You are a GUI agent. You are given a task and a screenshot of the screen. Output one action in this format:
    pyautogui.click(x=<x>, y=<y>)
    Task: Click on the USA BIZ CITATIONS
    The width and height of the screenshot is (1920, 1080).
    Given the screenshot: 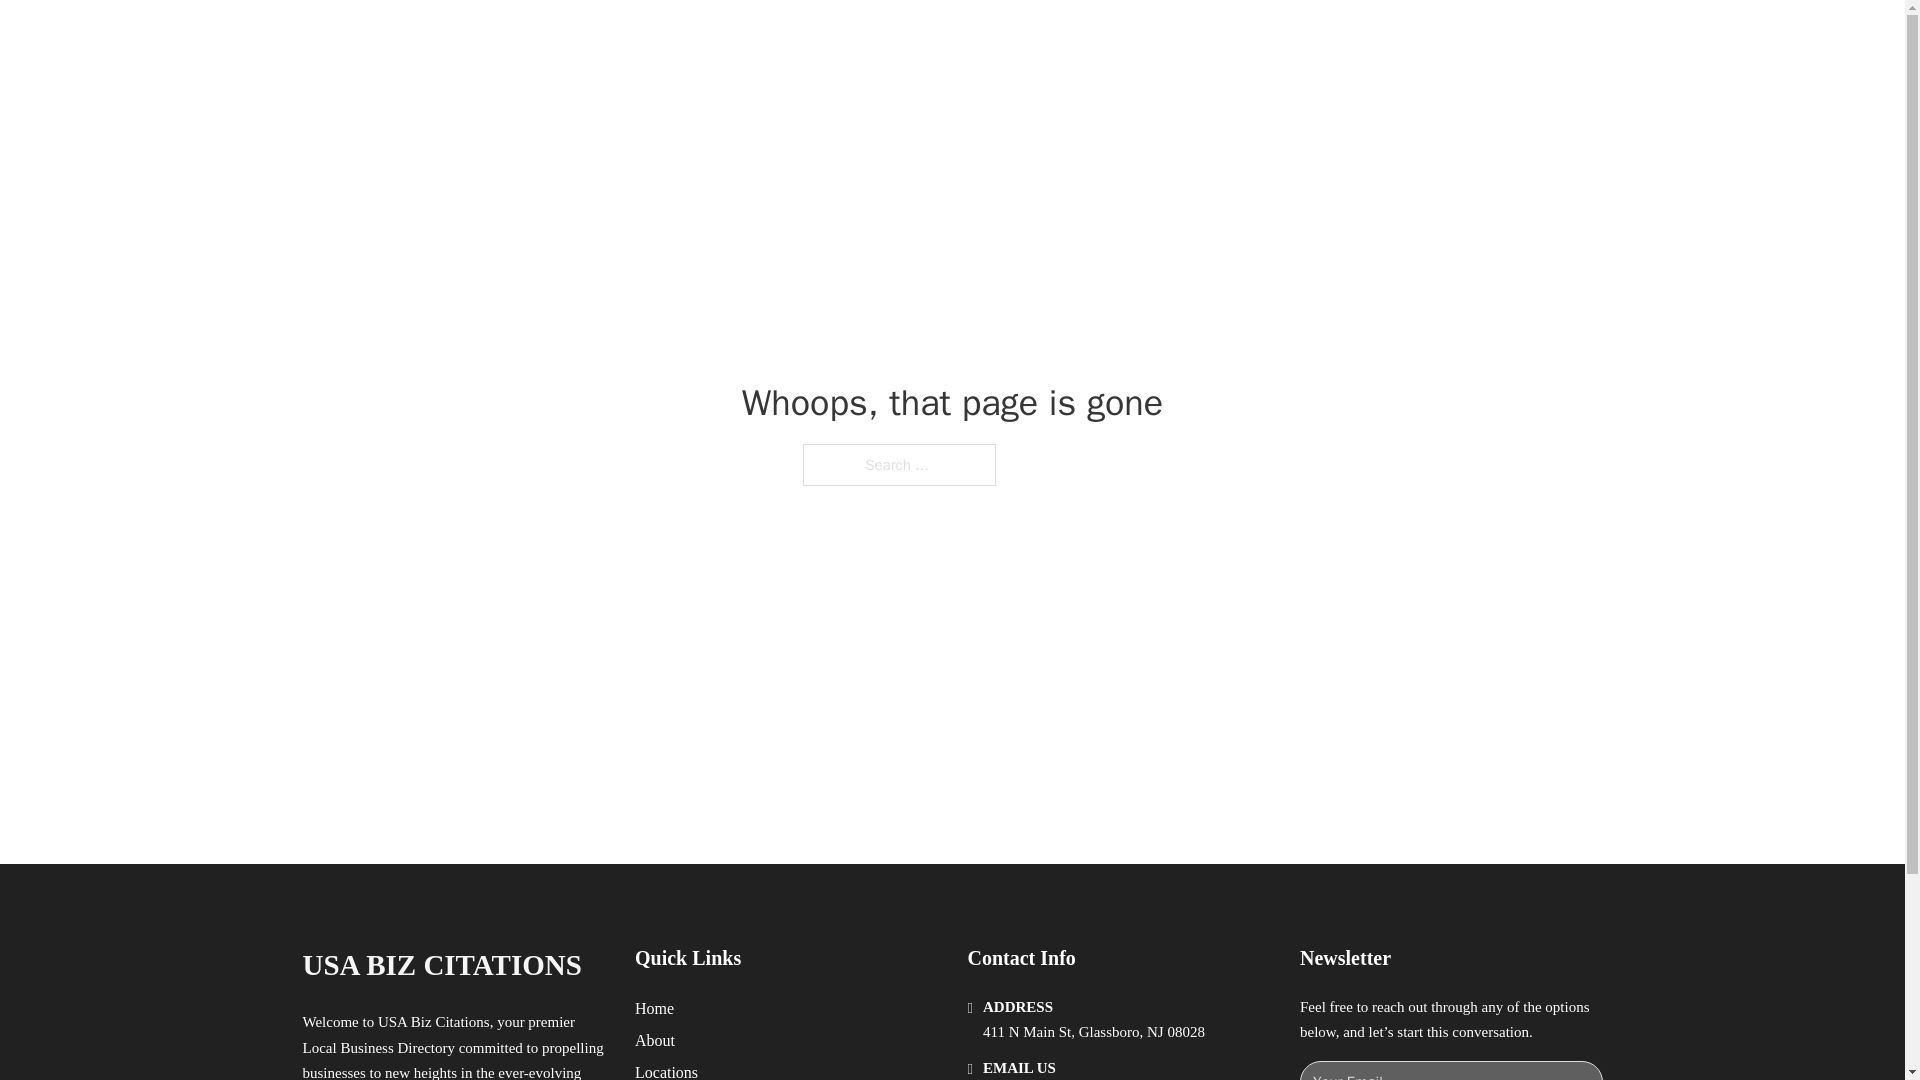 What is the action you would take?
    pyautogui.click(x=536, y=38)
    